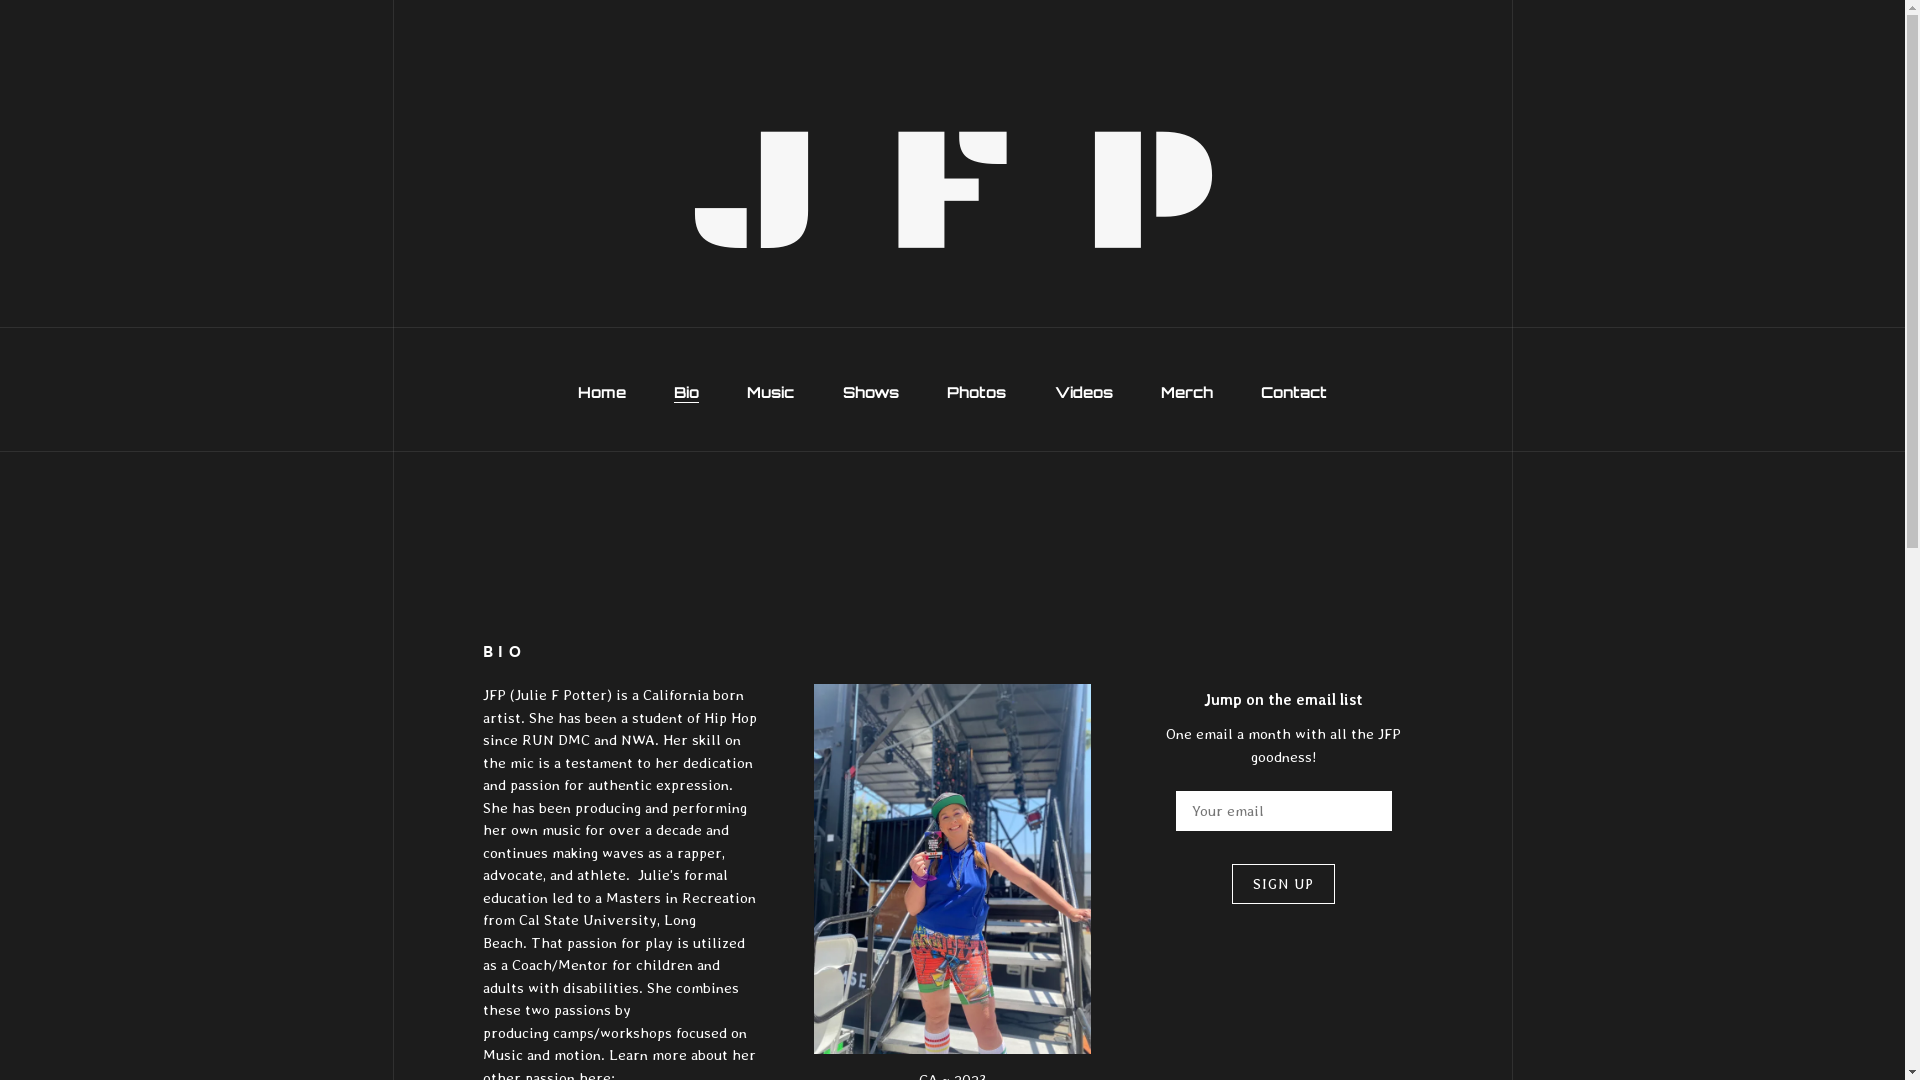 This screenshot has height=1080, width=1920. Describe the element at coordinates (602, 393) in the screenshot. I see `Home` at that location.